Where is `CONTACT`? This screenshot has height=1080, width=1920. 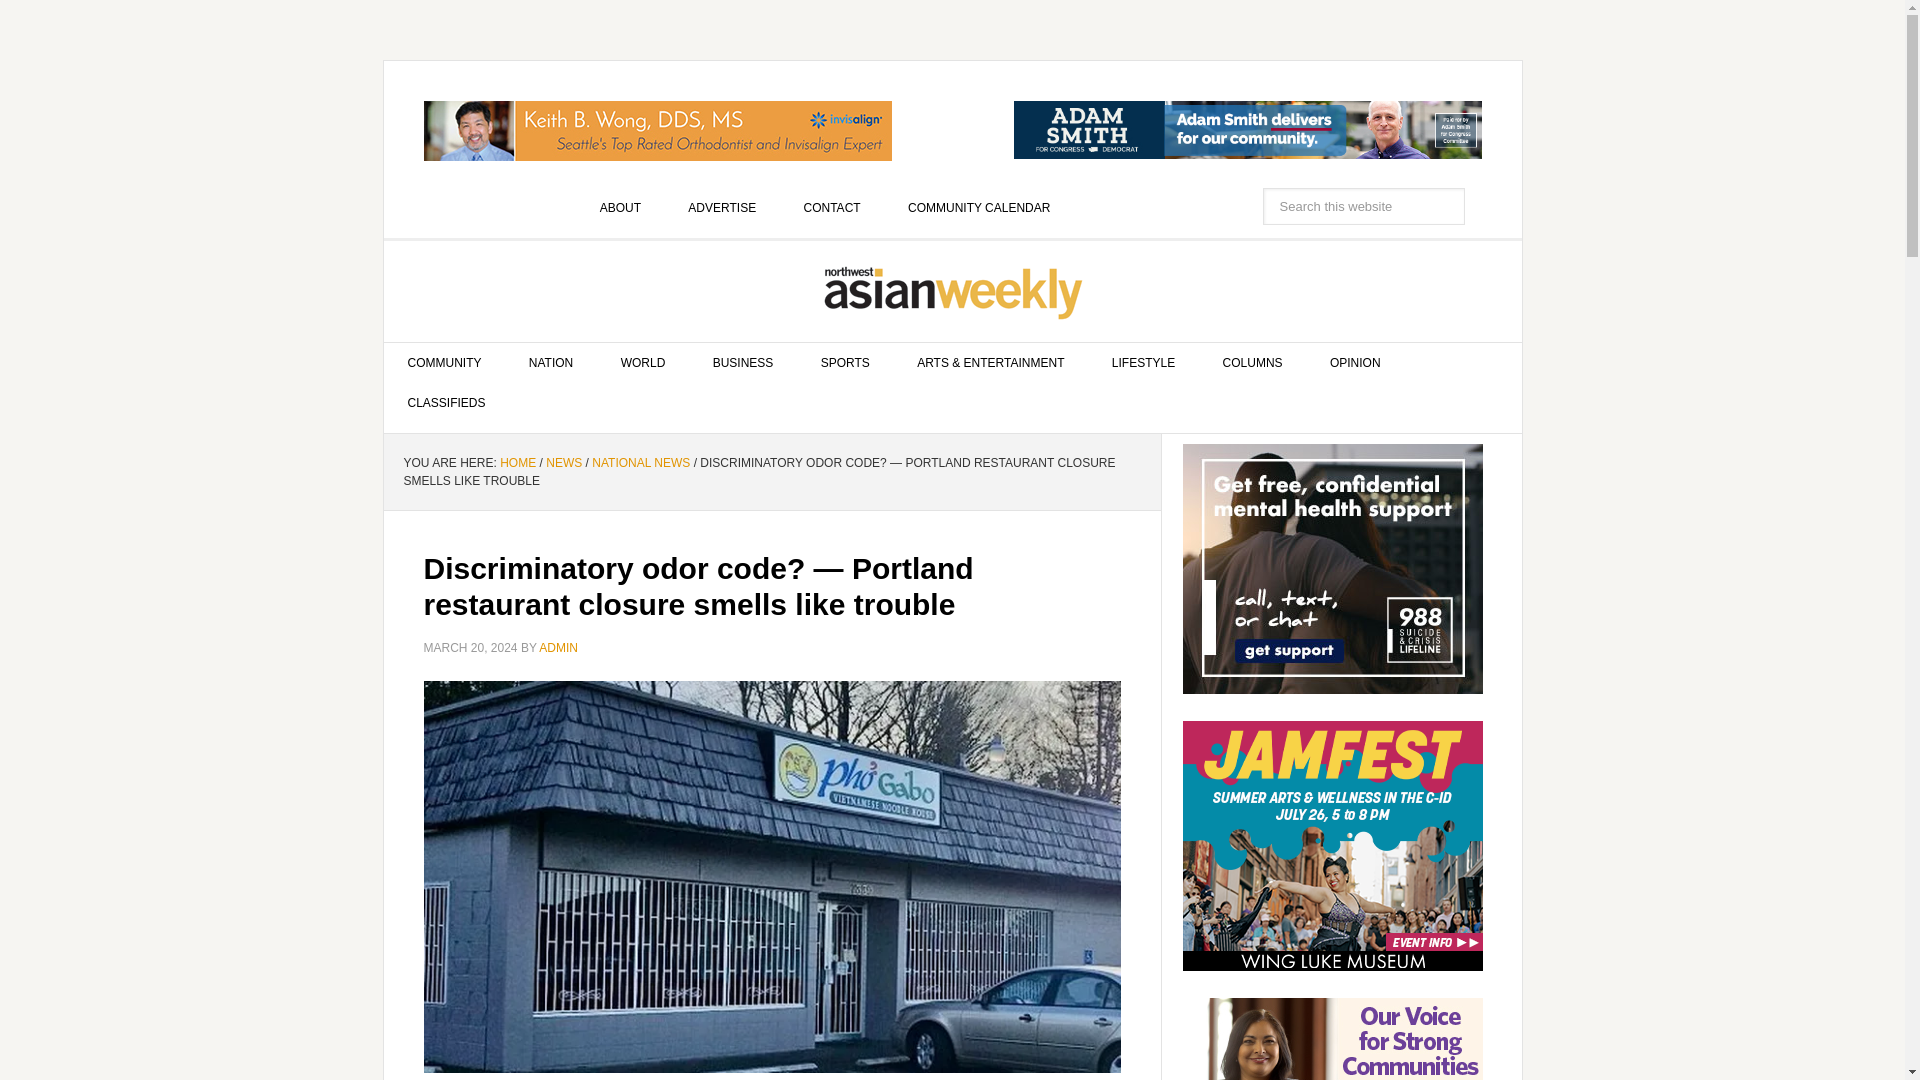 CONTACT is located at coordinates (832, 207).